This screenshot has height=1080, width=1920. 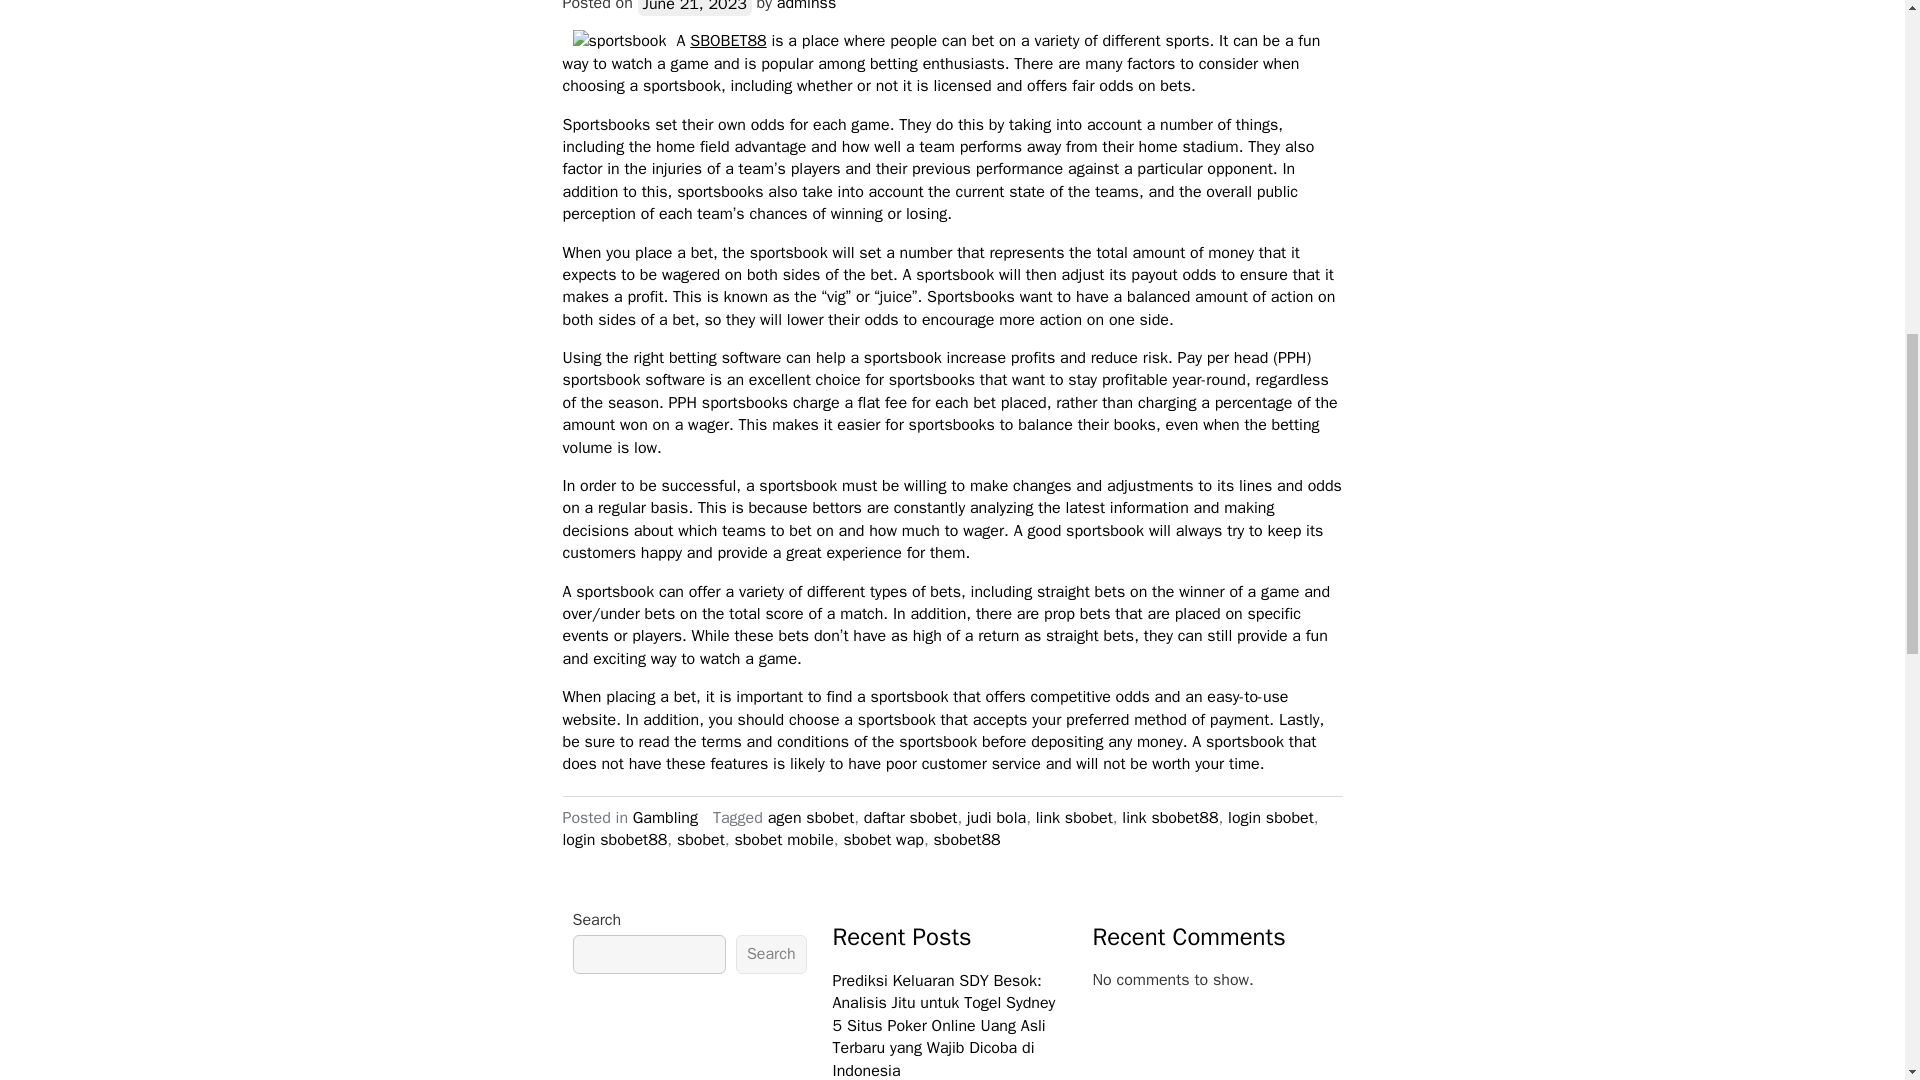 What do you see at coordinates (694, 8) in the screenshot?
I see `June 21, 2023` at bounding box center [694, 8].